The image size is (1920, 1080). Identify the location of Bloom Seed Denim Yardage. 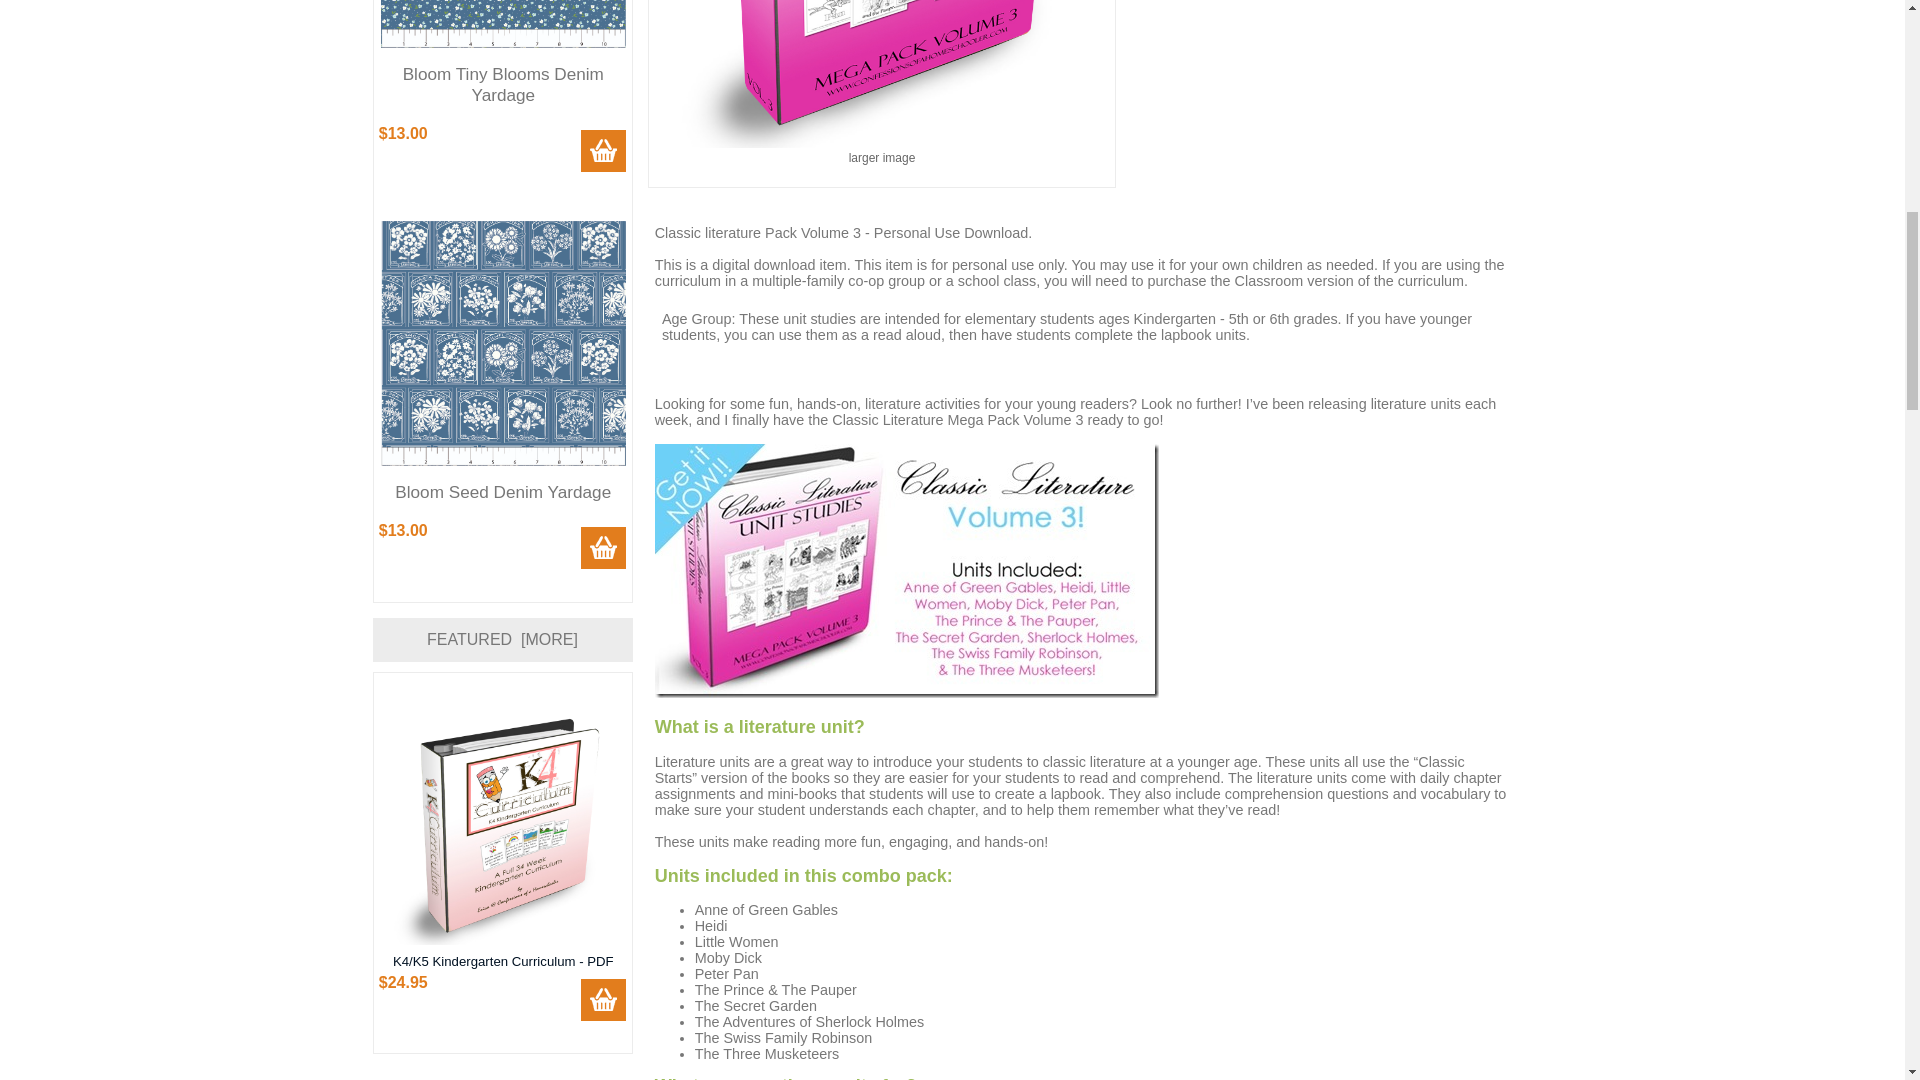
(502, 343).